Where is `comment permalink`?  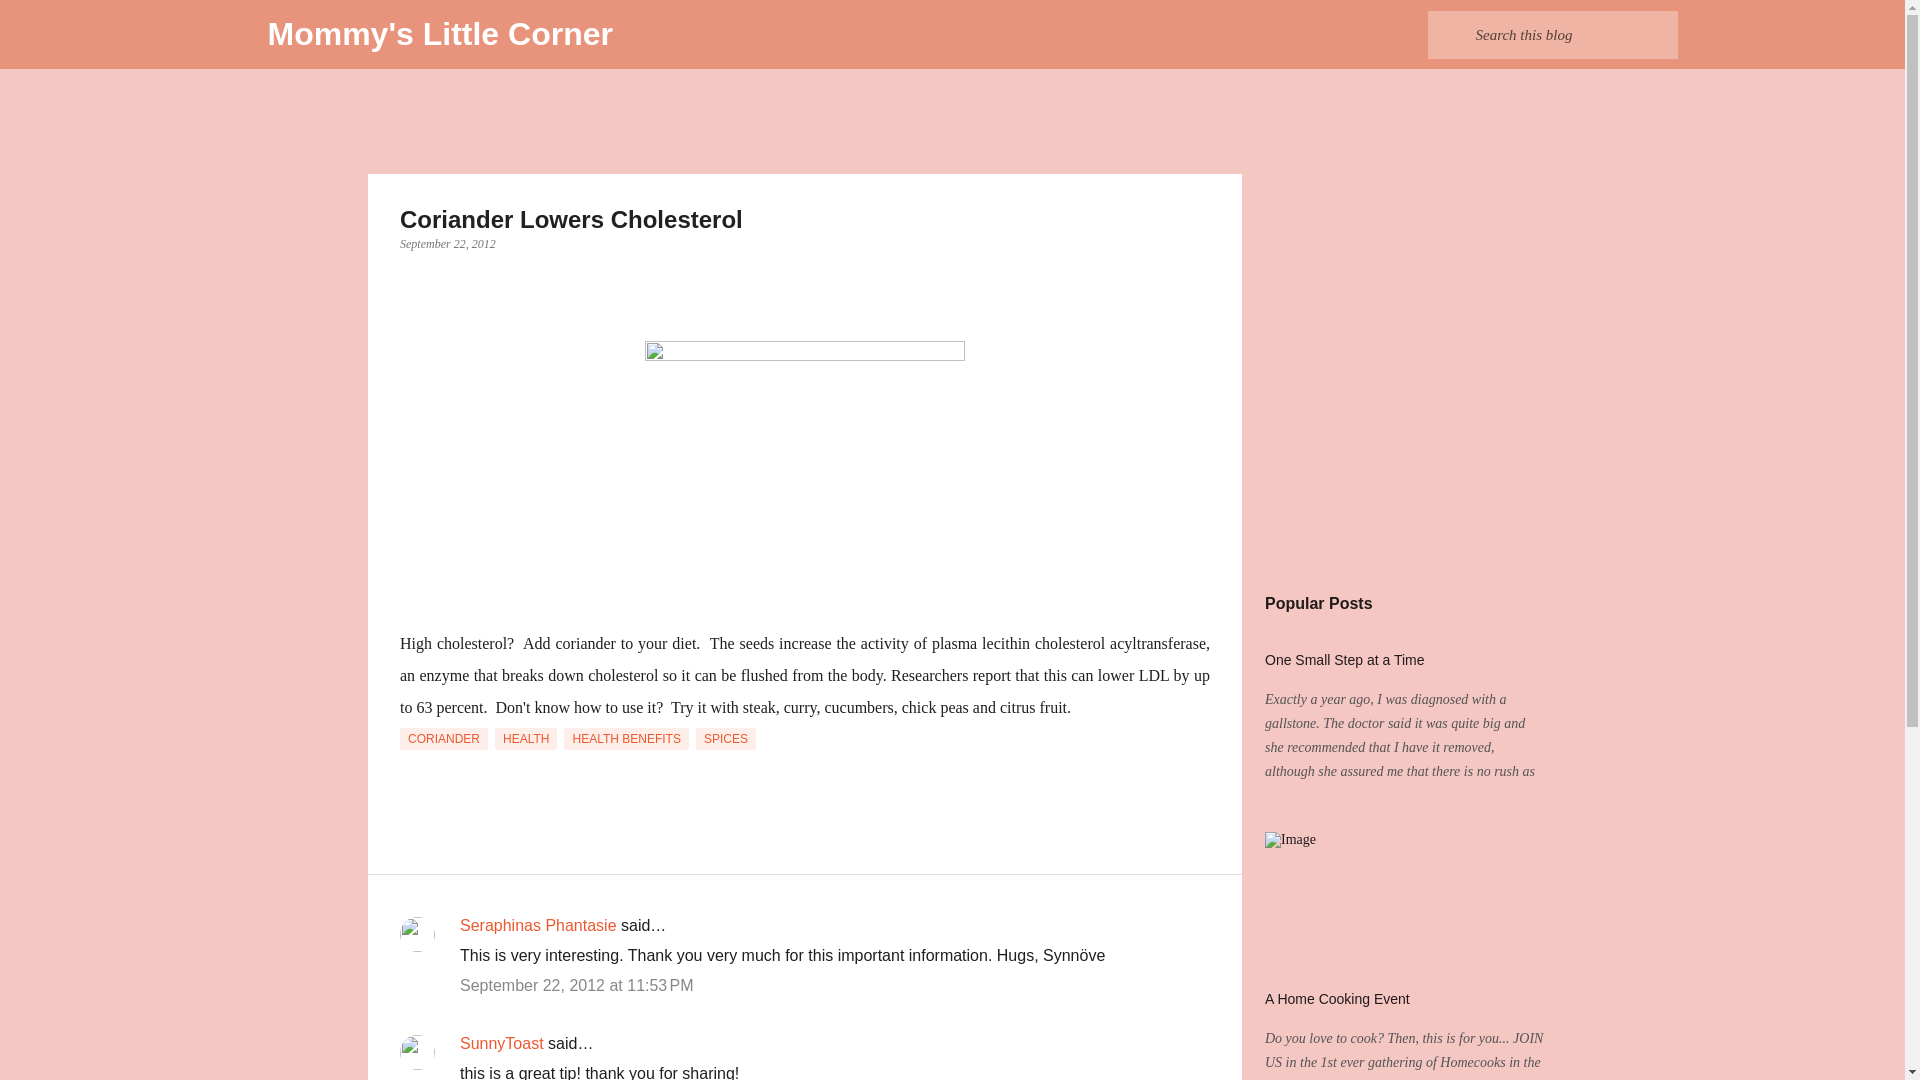
comment permalink is located at coordinates (576, 985).